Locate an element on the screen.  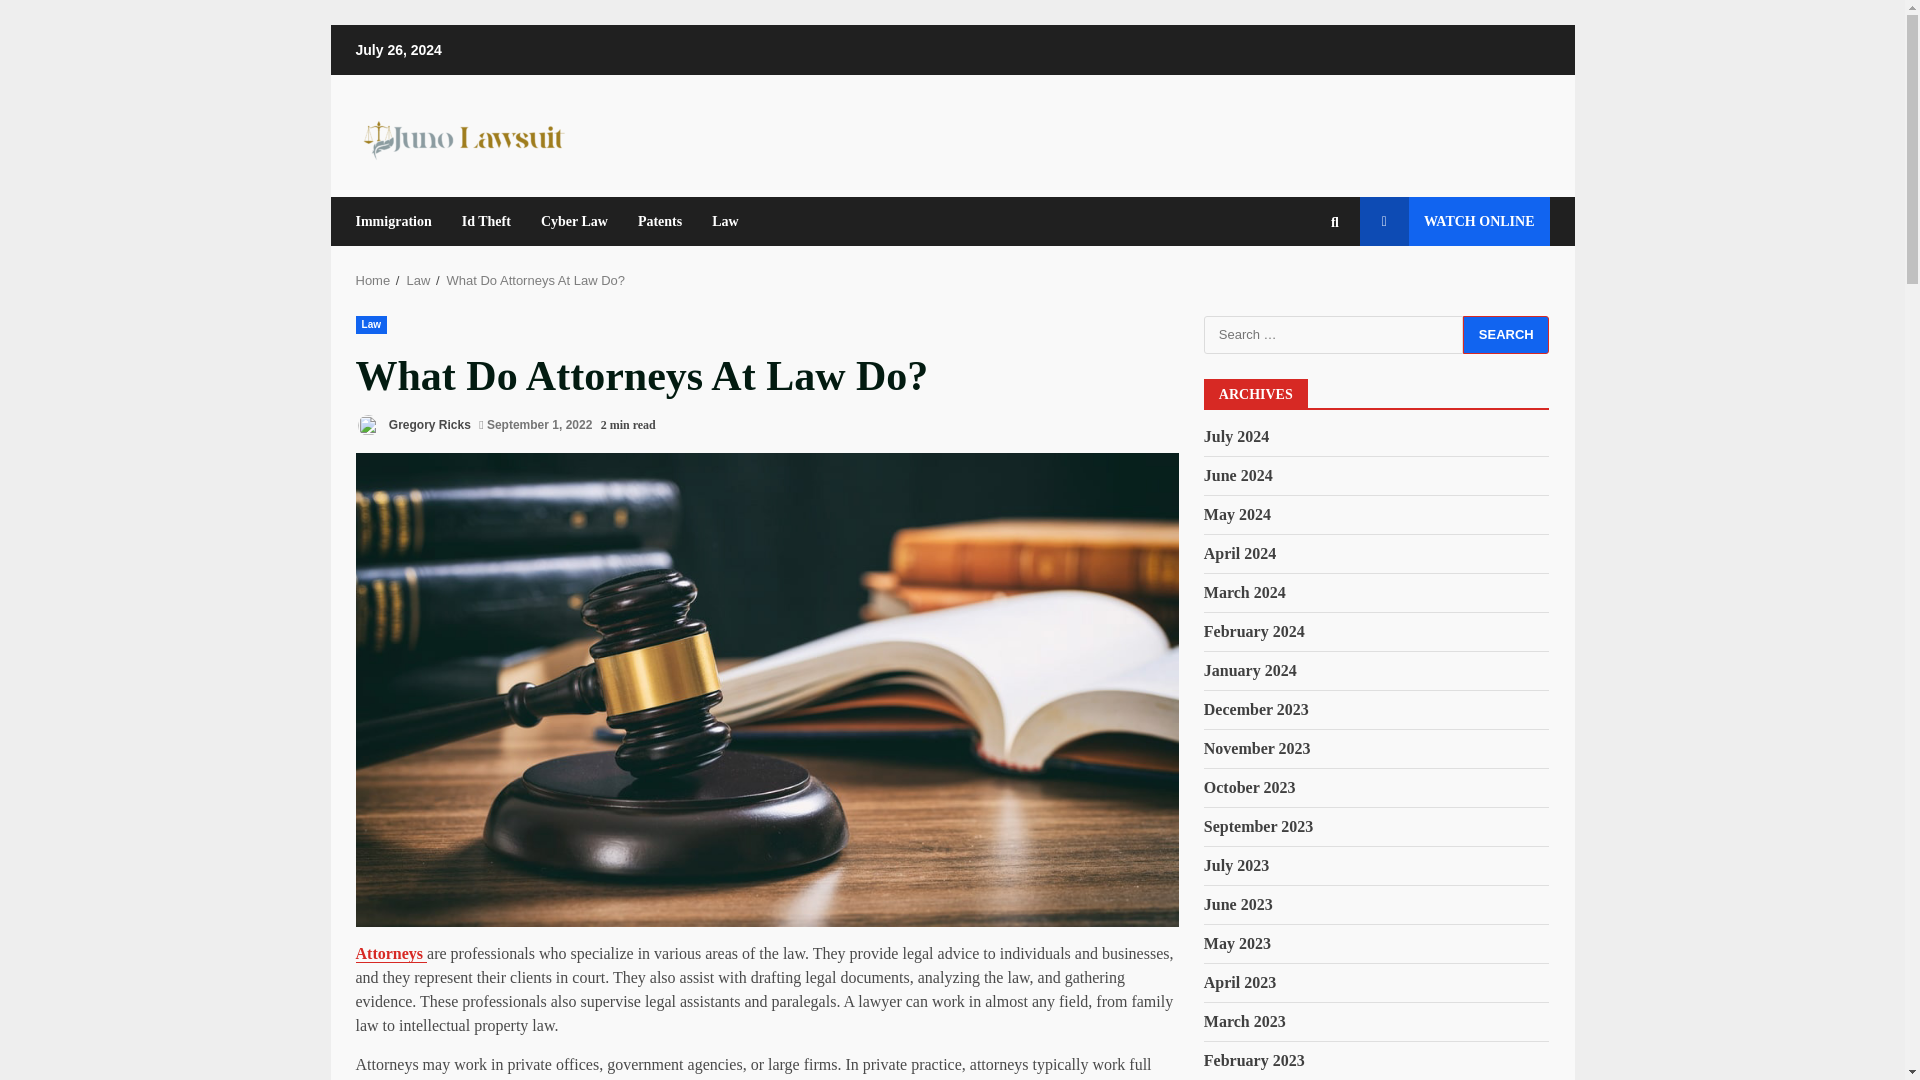
Id Theft is located at coordinates (486, 221).